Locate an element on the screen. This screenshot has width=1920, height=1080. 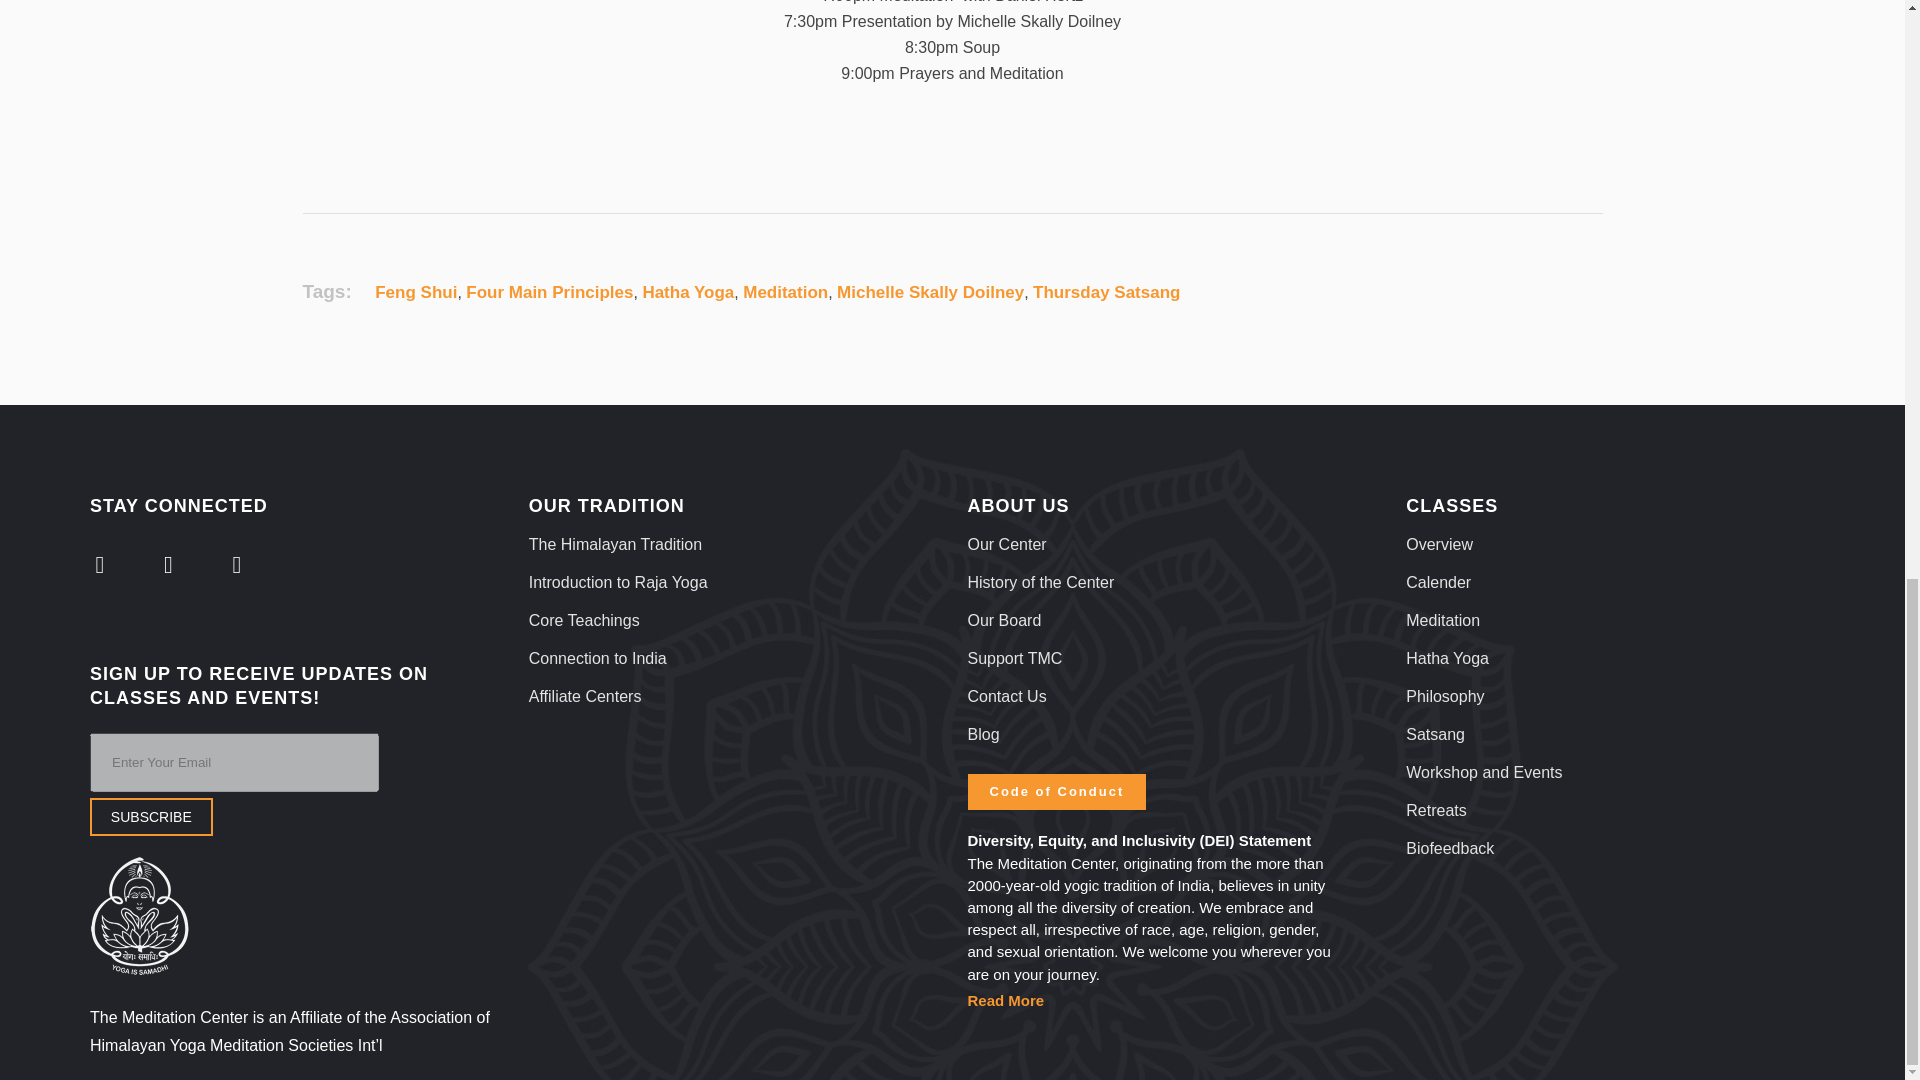
Twitter is located at coordinates (100, 565).